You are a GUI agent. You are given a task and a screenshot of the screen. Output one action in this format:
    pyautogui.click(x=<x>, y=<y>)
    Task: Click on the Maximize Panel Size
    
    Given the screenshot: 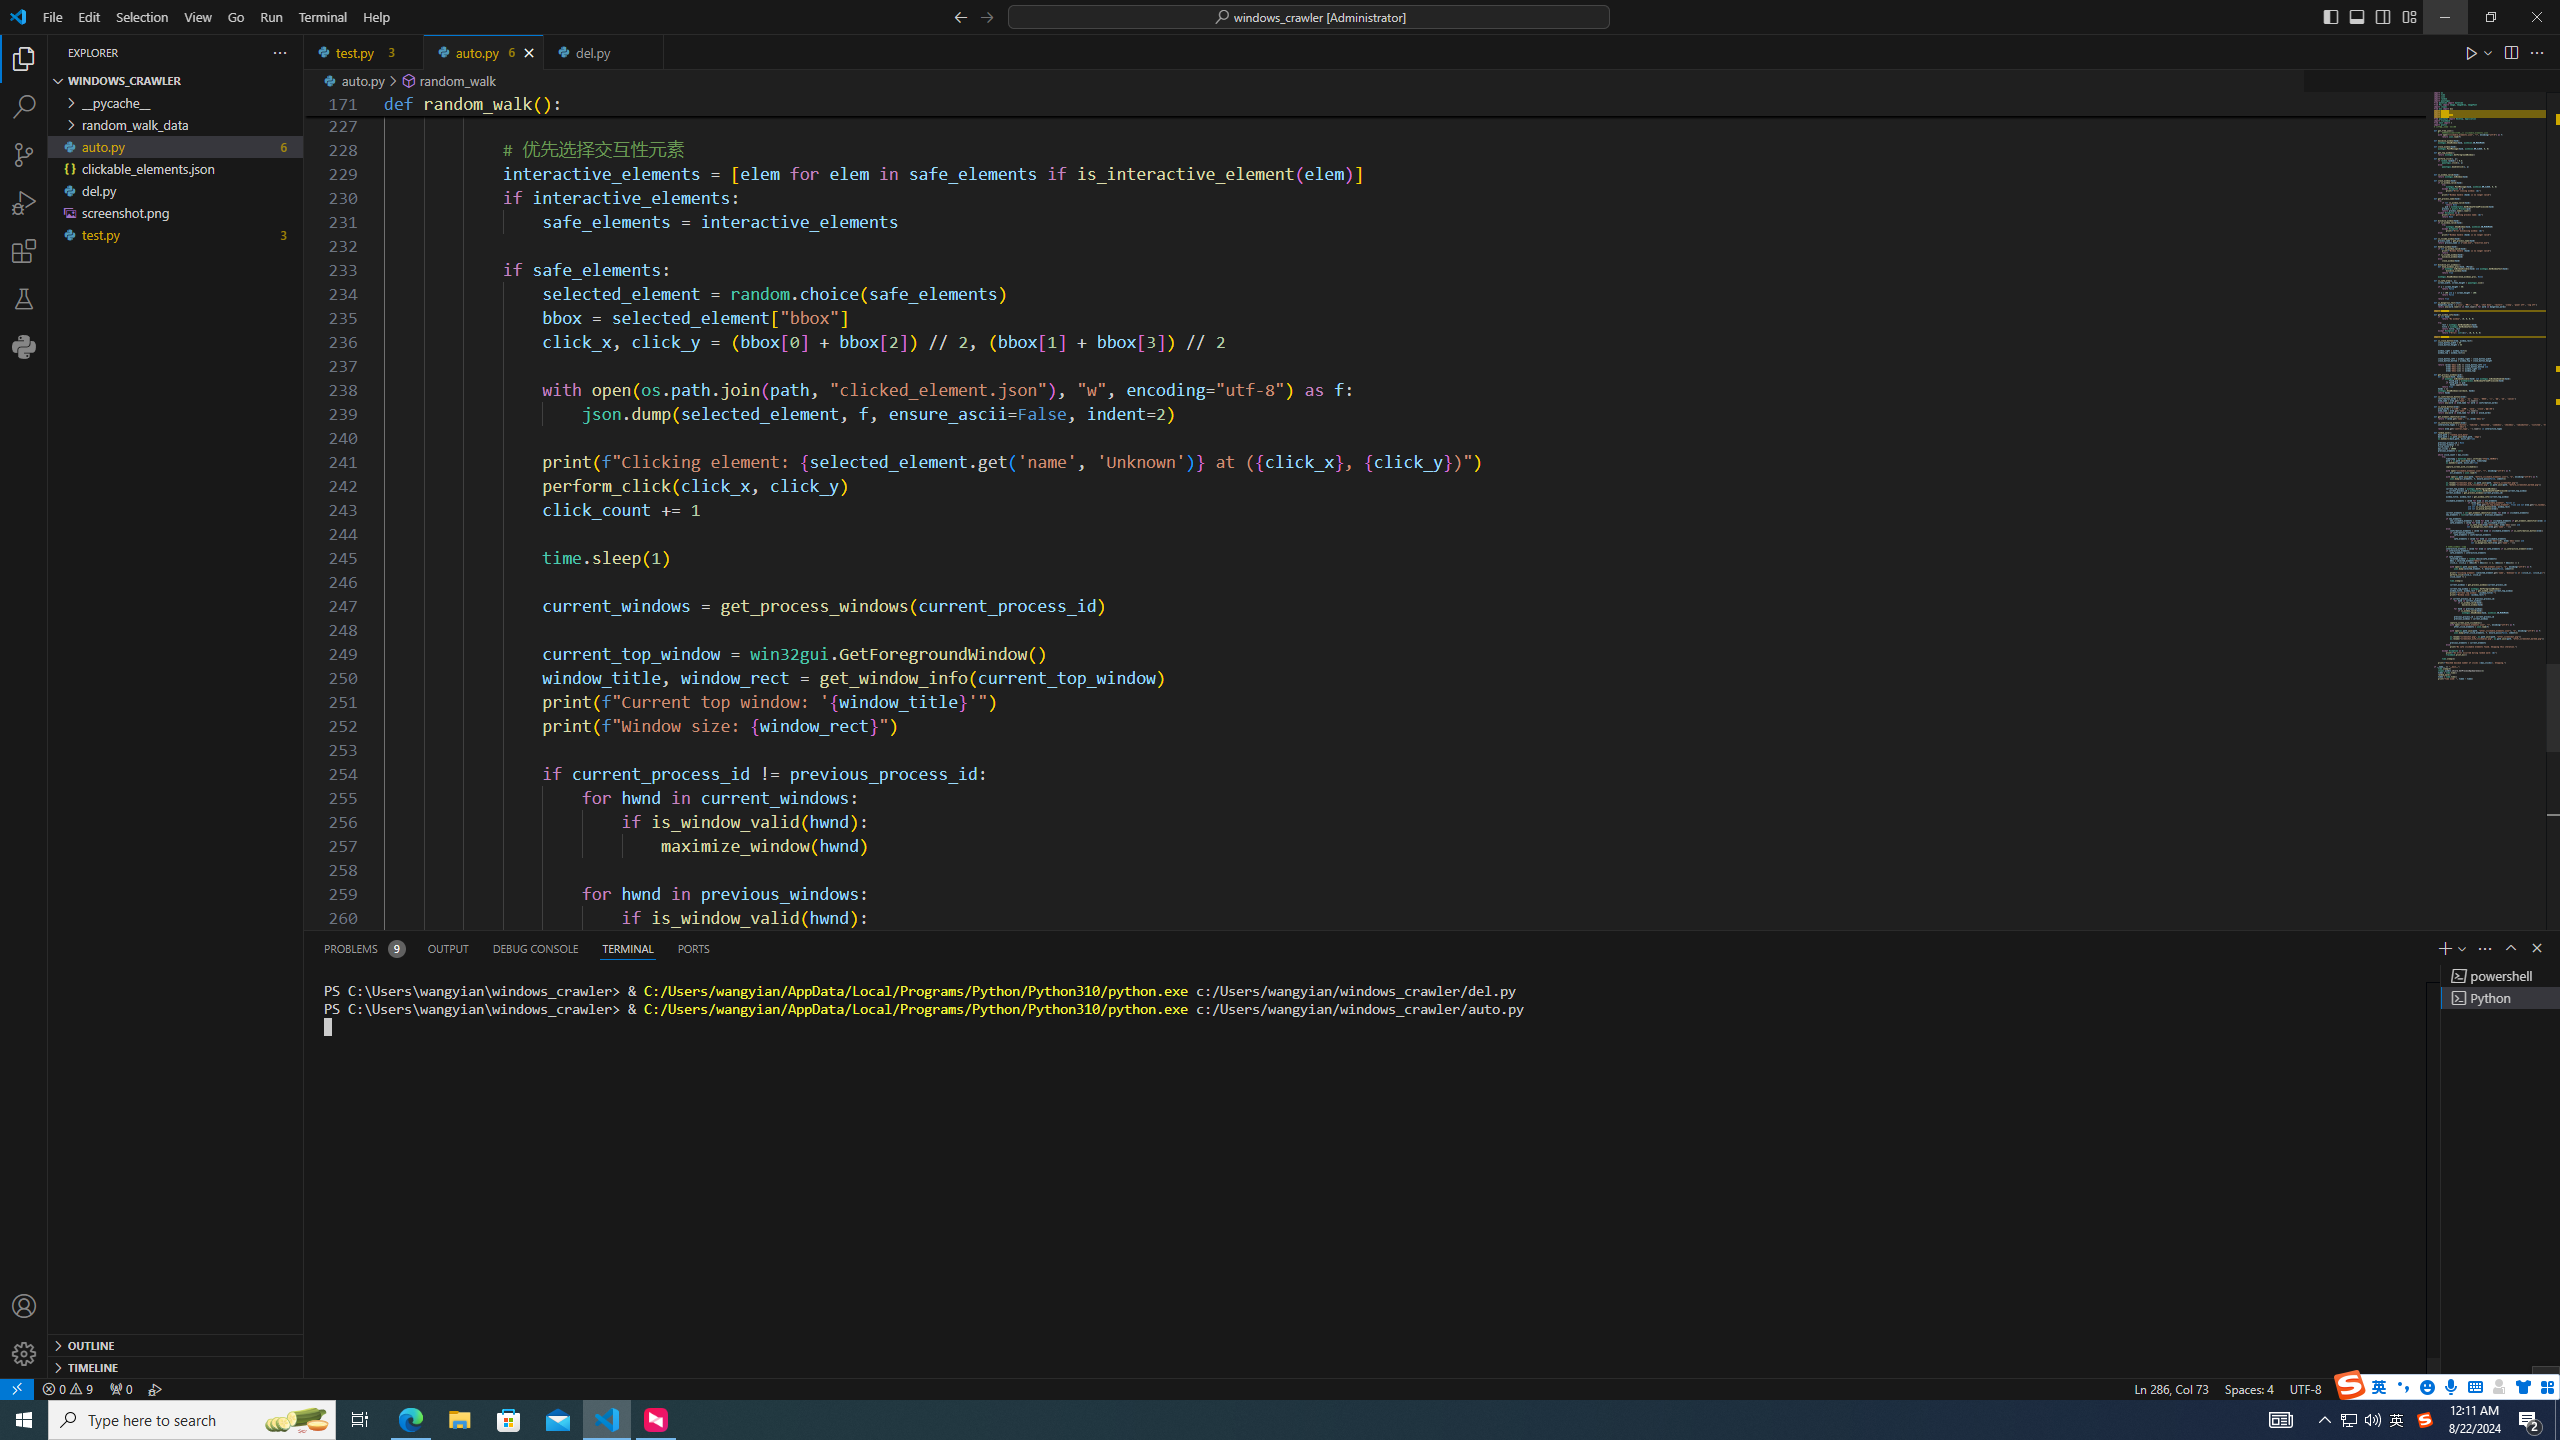 What is the action you would take?
    pyautogui.click(x=2511, y=948)
    